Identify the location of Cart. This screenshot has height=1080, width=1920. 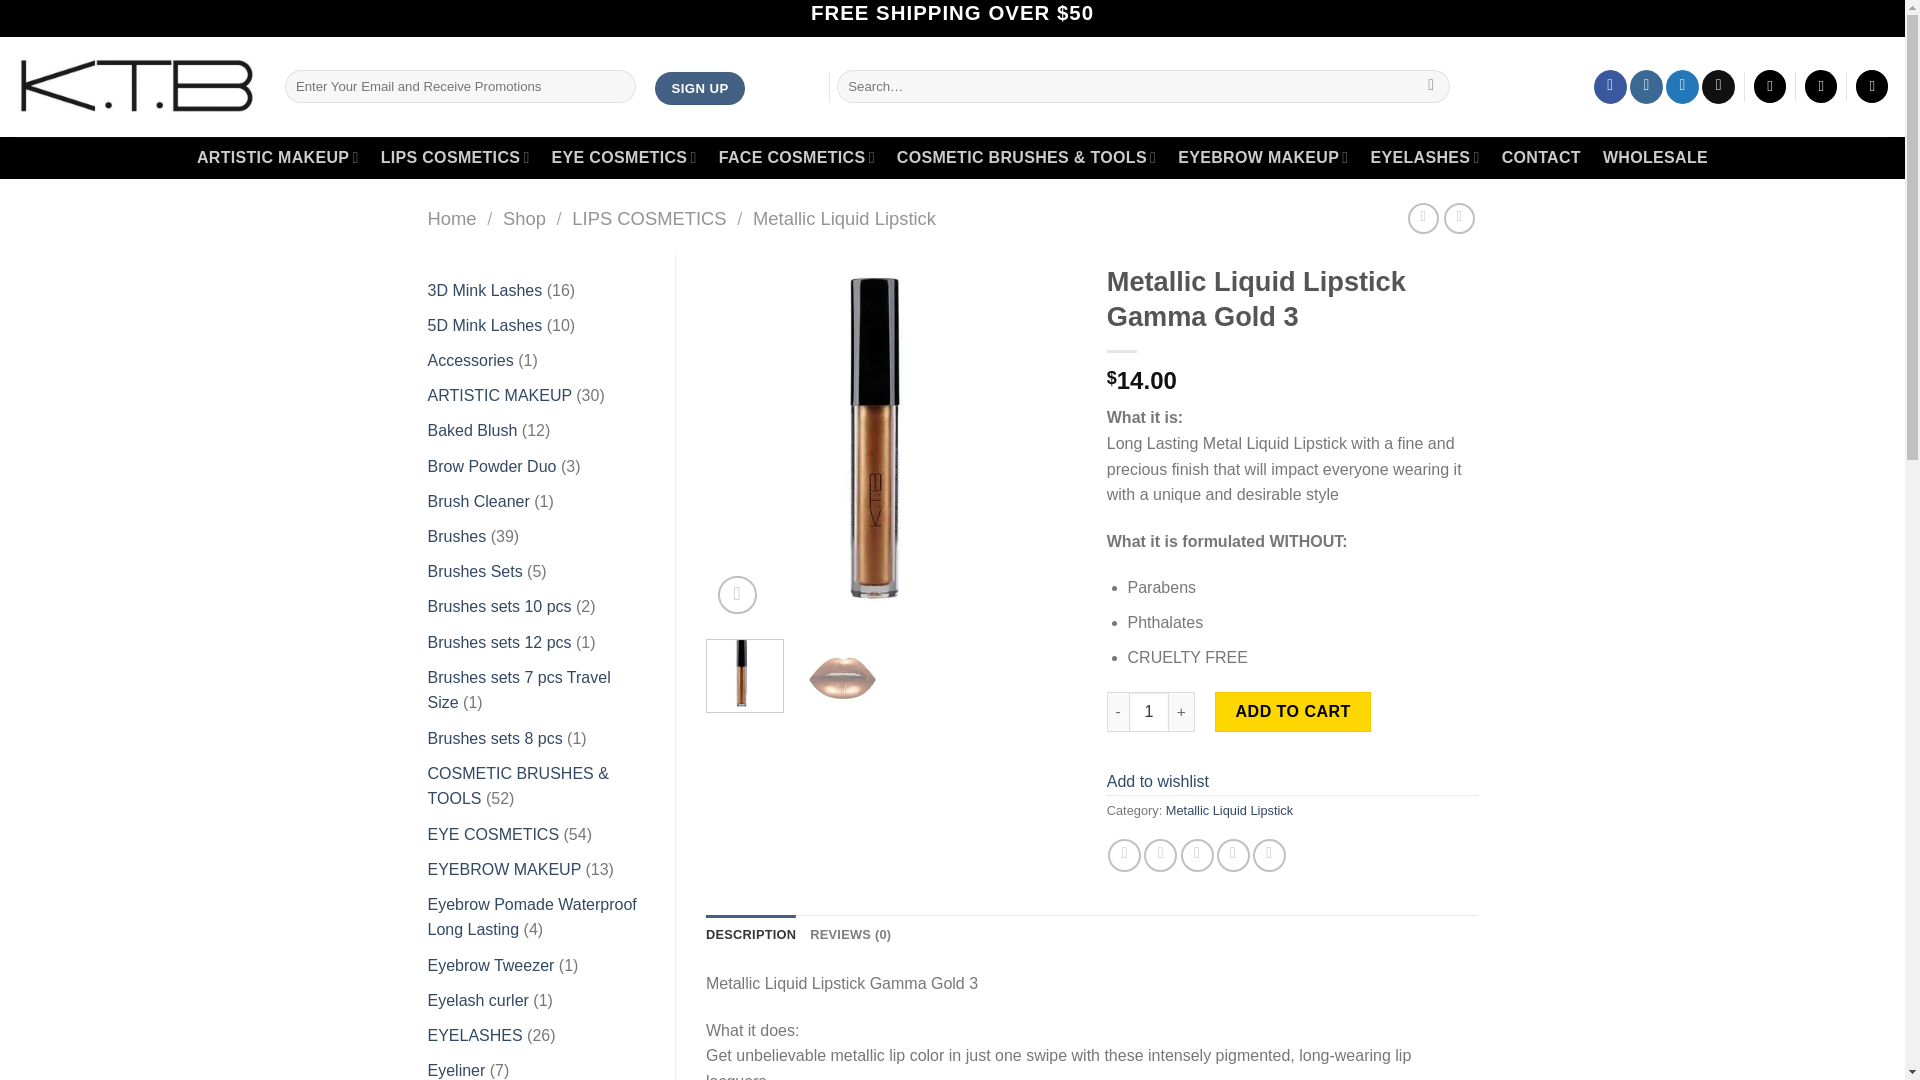
(1872, 86).